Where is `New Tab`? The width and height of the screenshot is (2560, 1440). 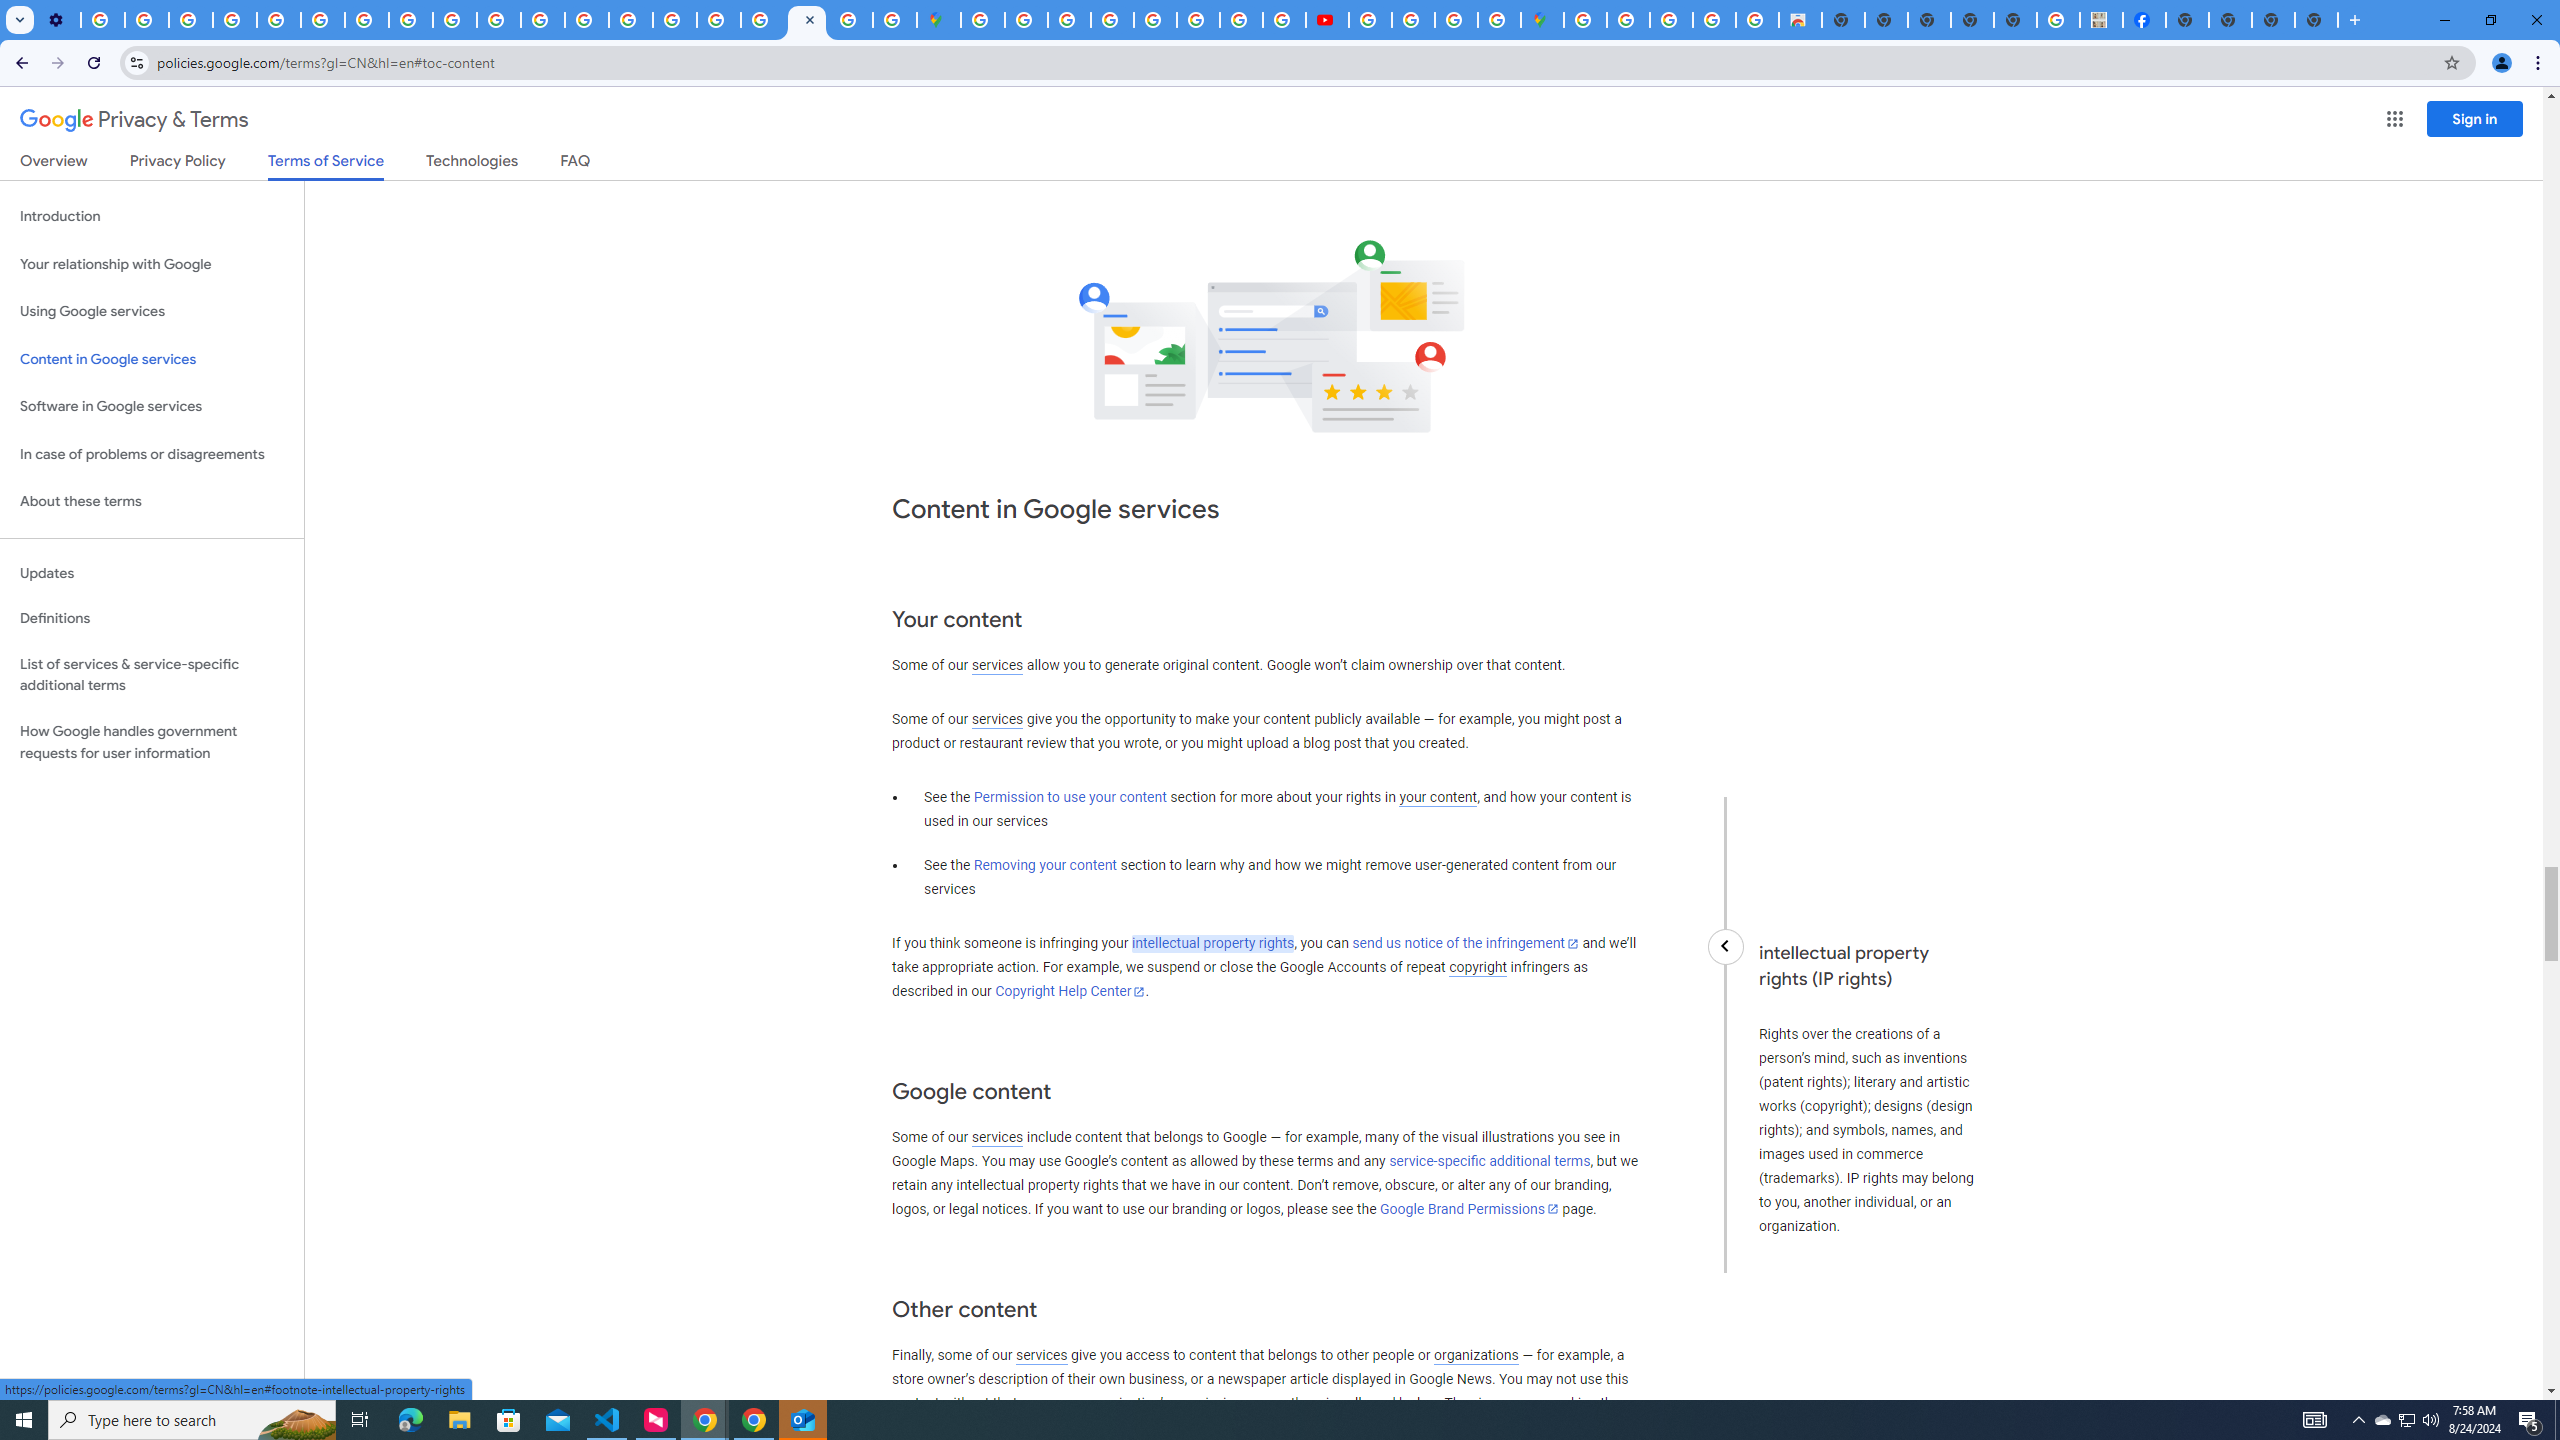 New Tab is located at coordinates (2316, 20).